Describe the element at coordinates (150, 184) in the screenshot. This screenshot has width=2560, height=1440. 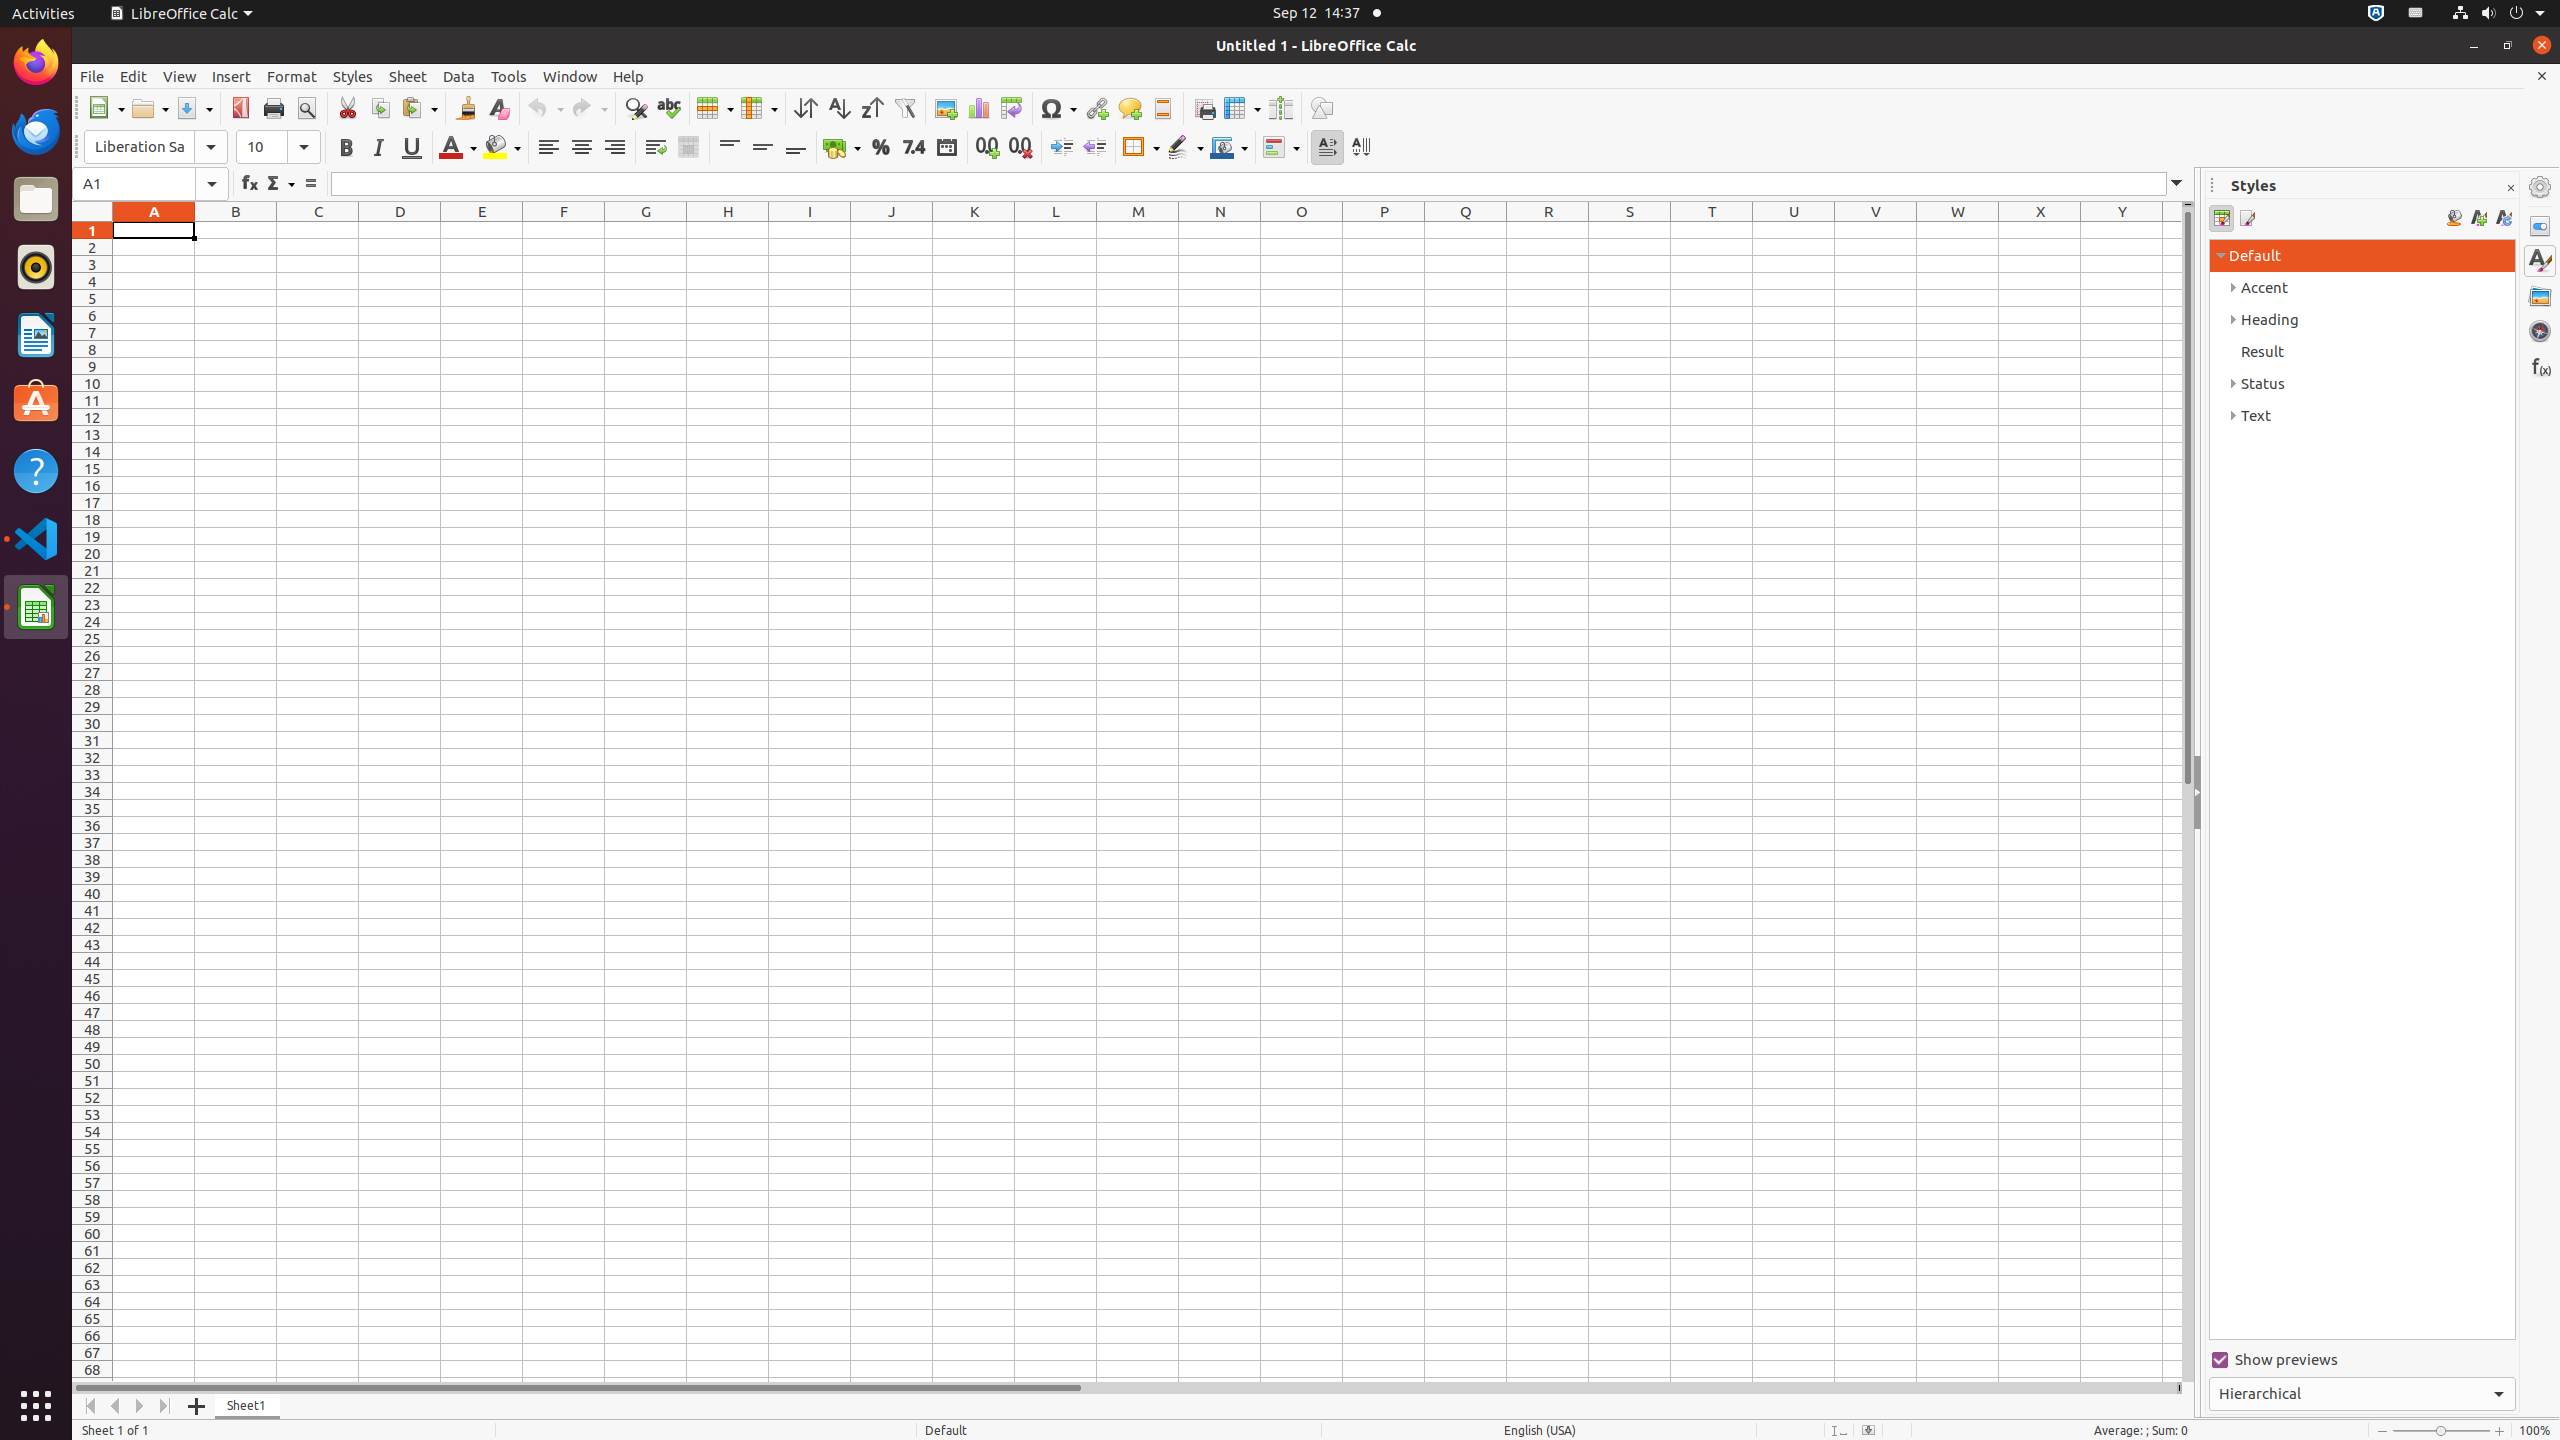
I see `Name Box` at that location.